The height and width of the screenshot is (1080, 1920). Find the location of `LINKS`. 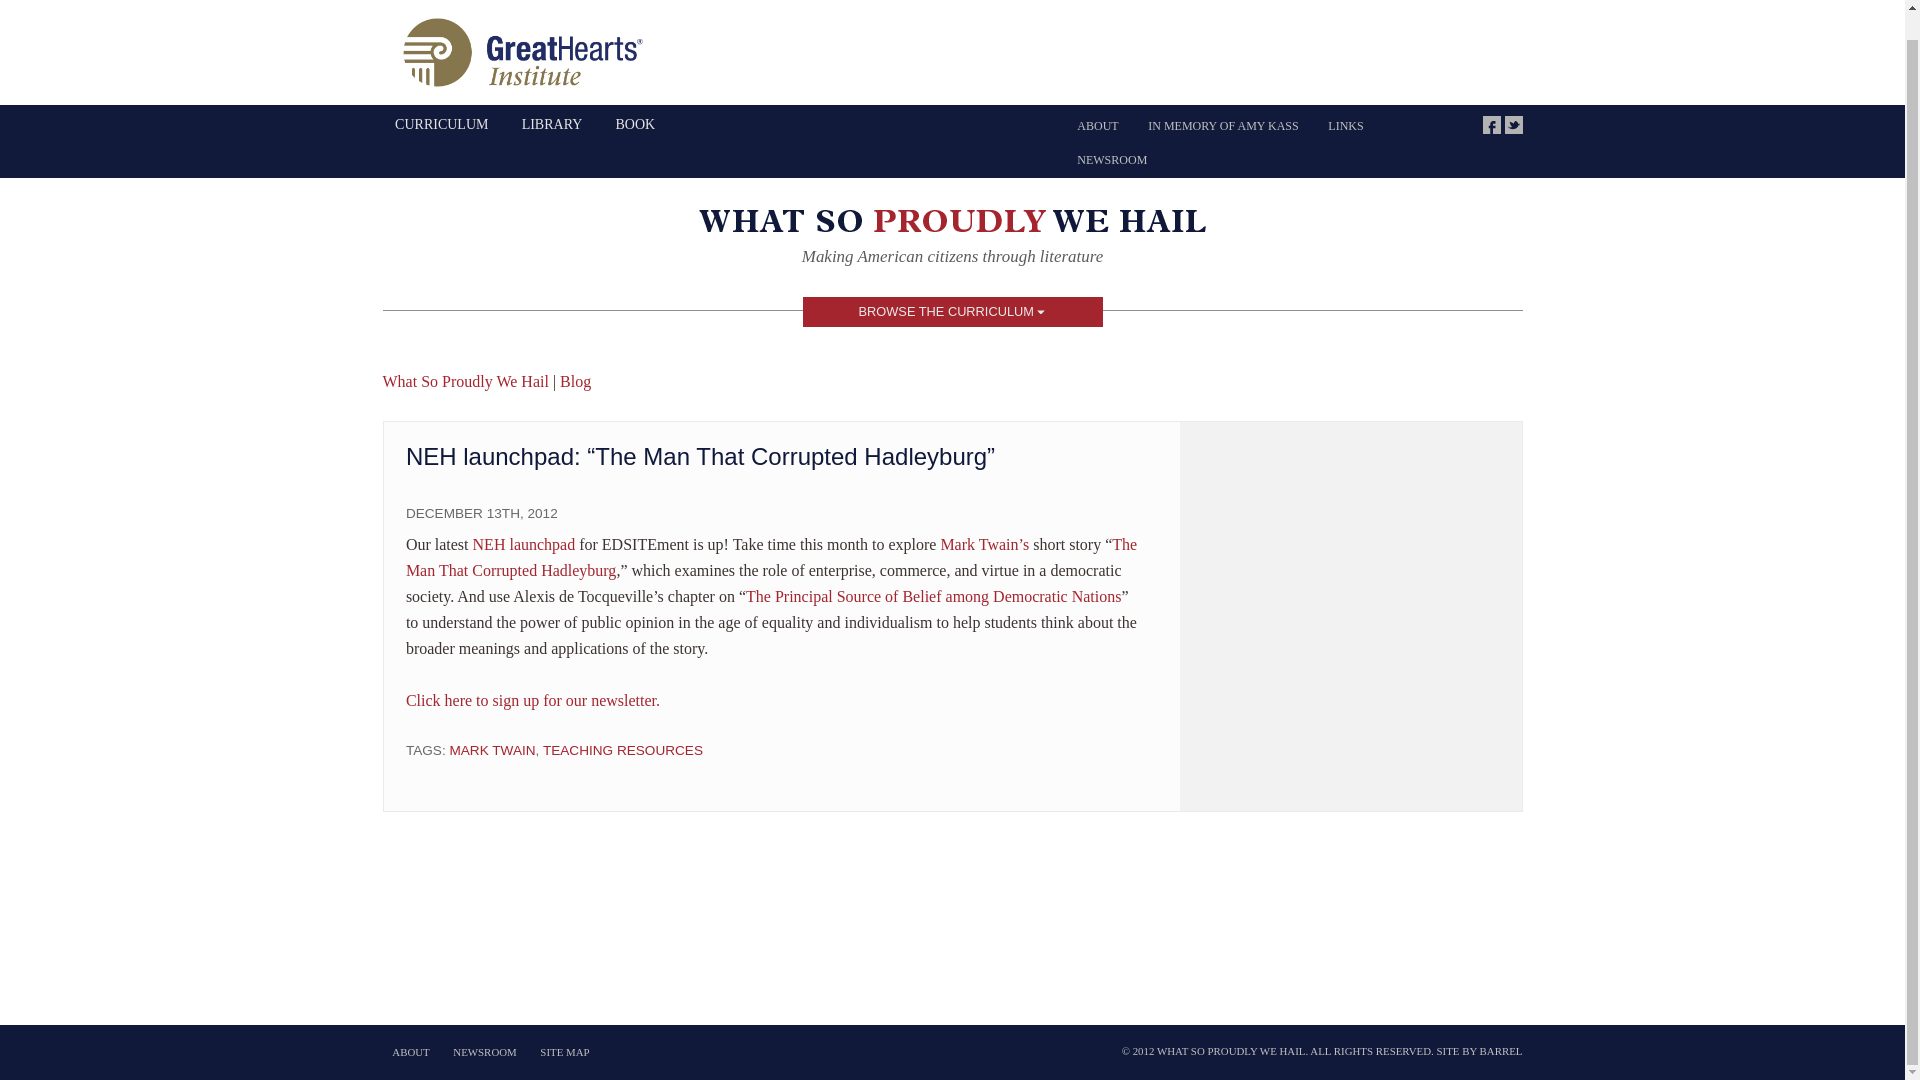

LINKS is located at coordinates (1346, 126).